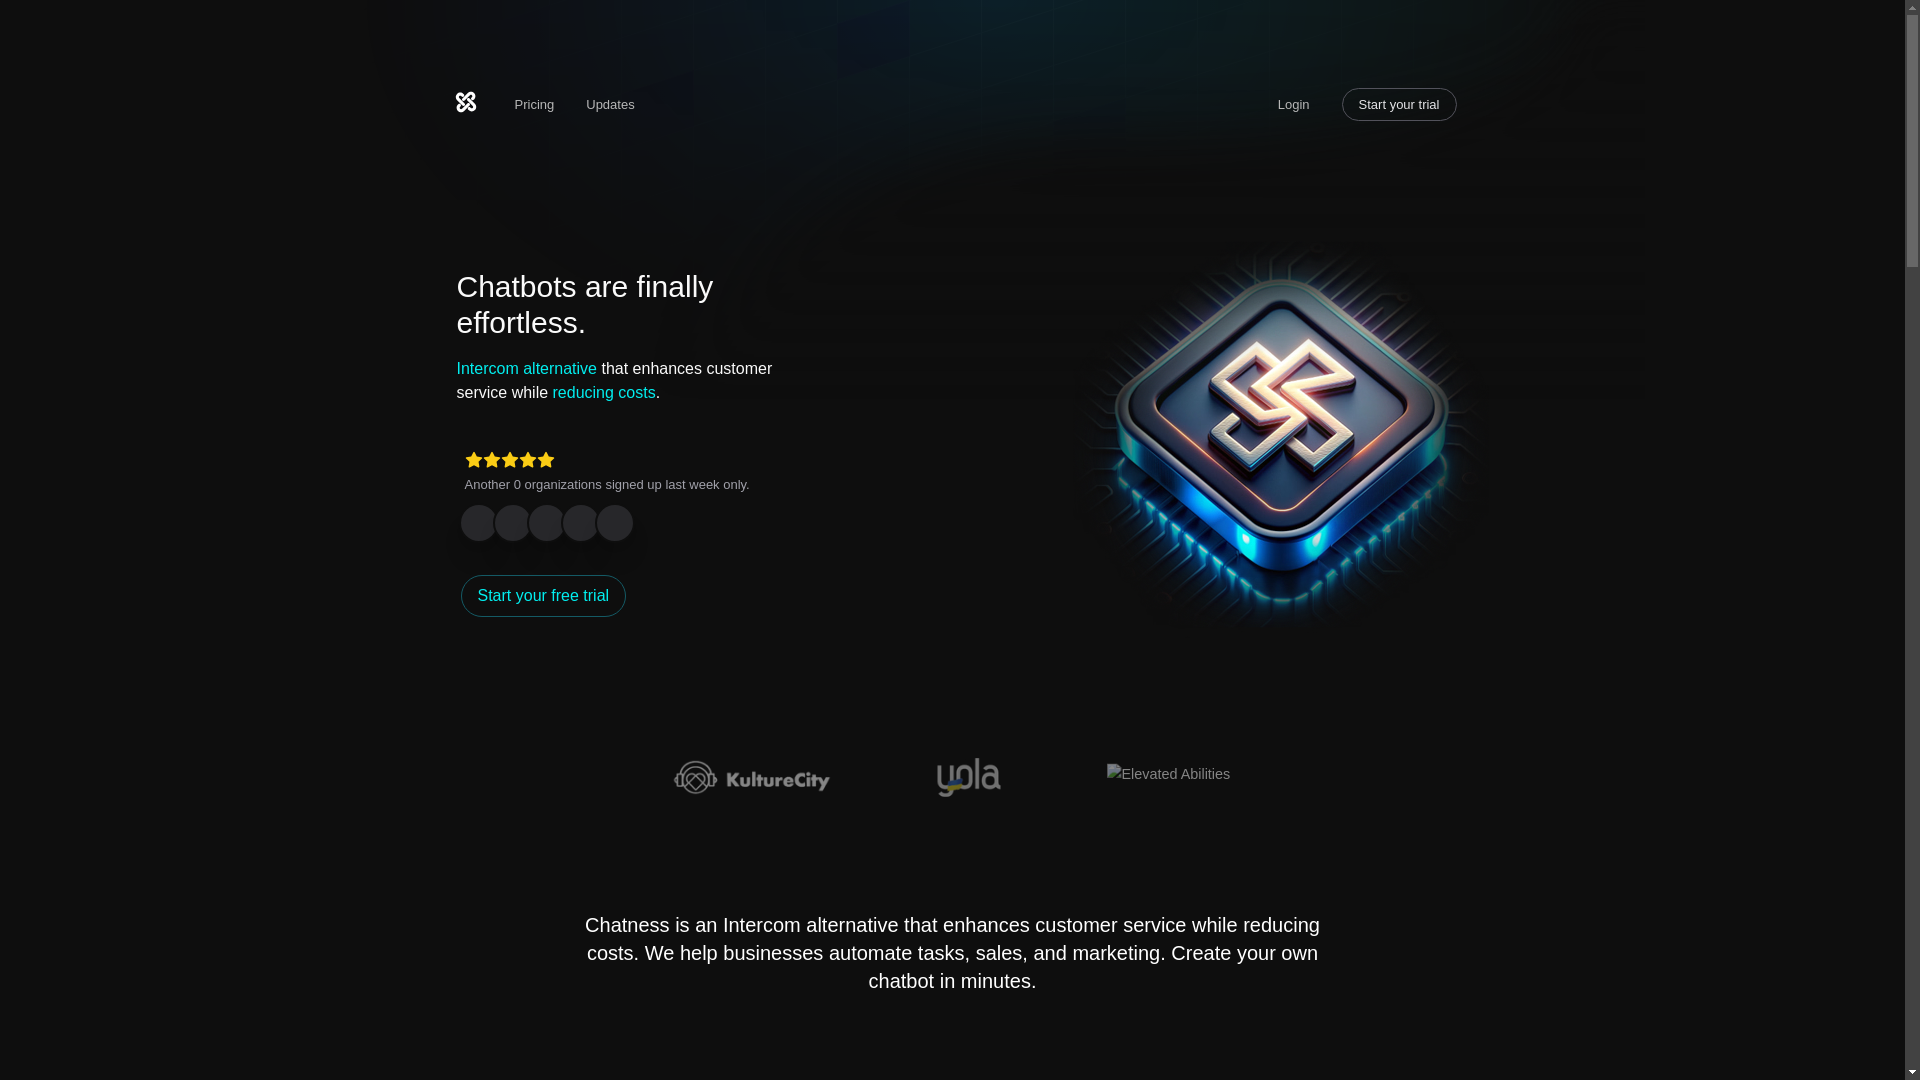  Describe the element at coordinates (542, 594) in the screenshot. I see `Start your free trial` at that location.